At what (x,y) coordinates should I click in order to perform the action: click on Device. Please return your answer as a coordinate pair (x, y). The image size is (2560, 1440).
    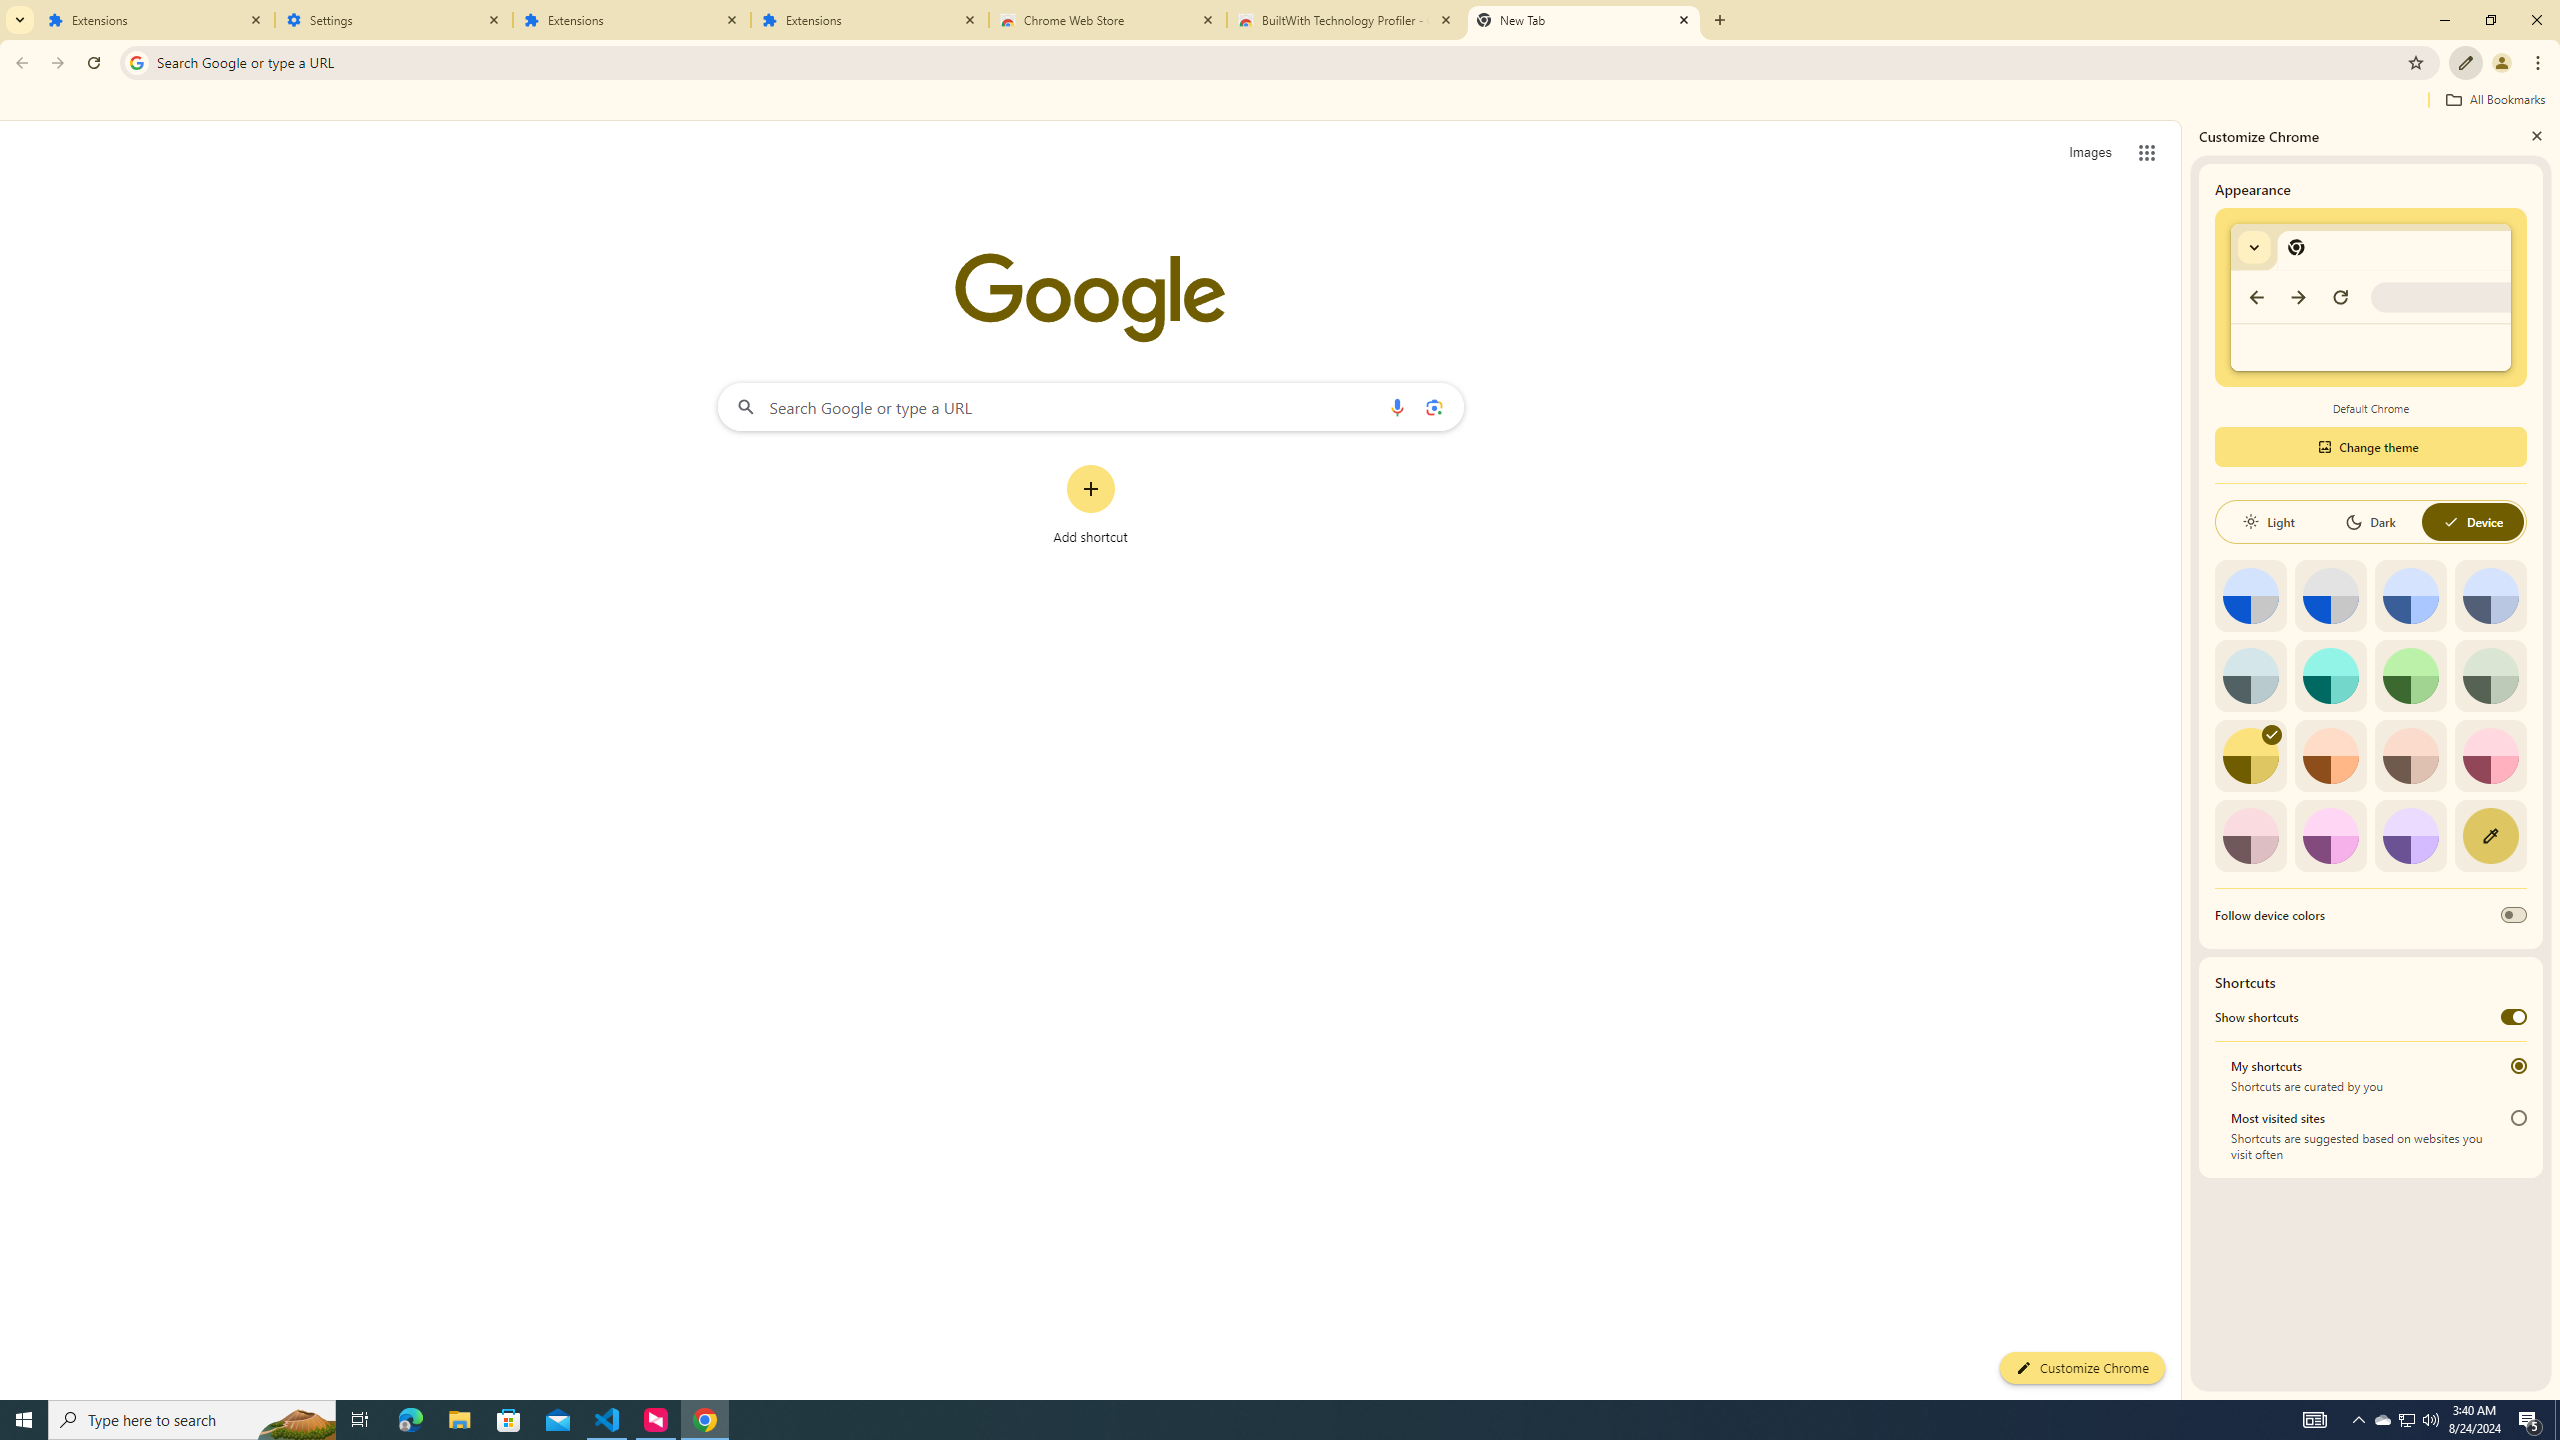
    Looking at the image, I should click on (2472, 522).